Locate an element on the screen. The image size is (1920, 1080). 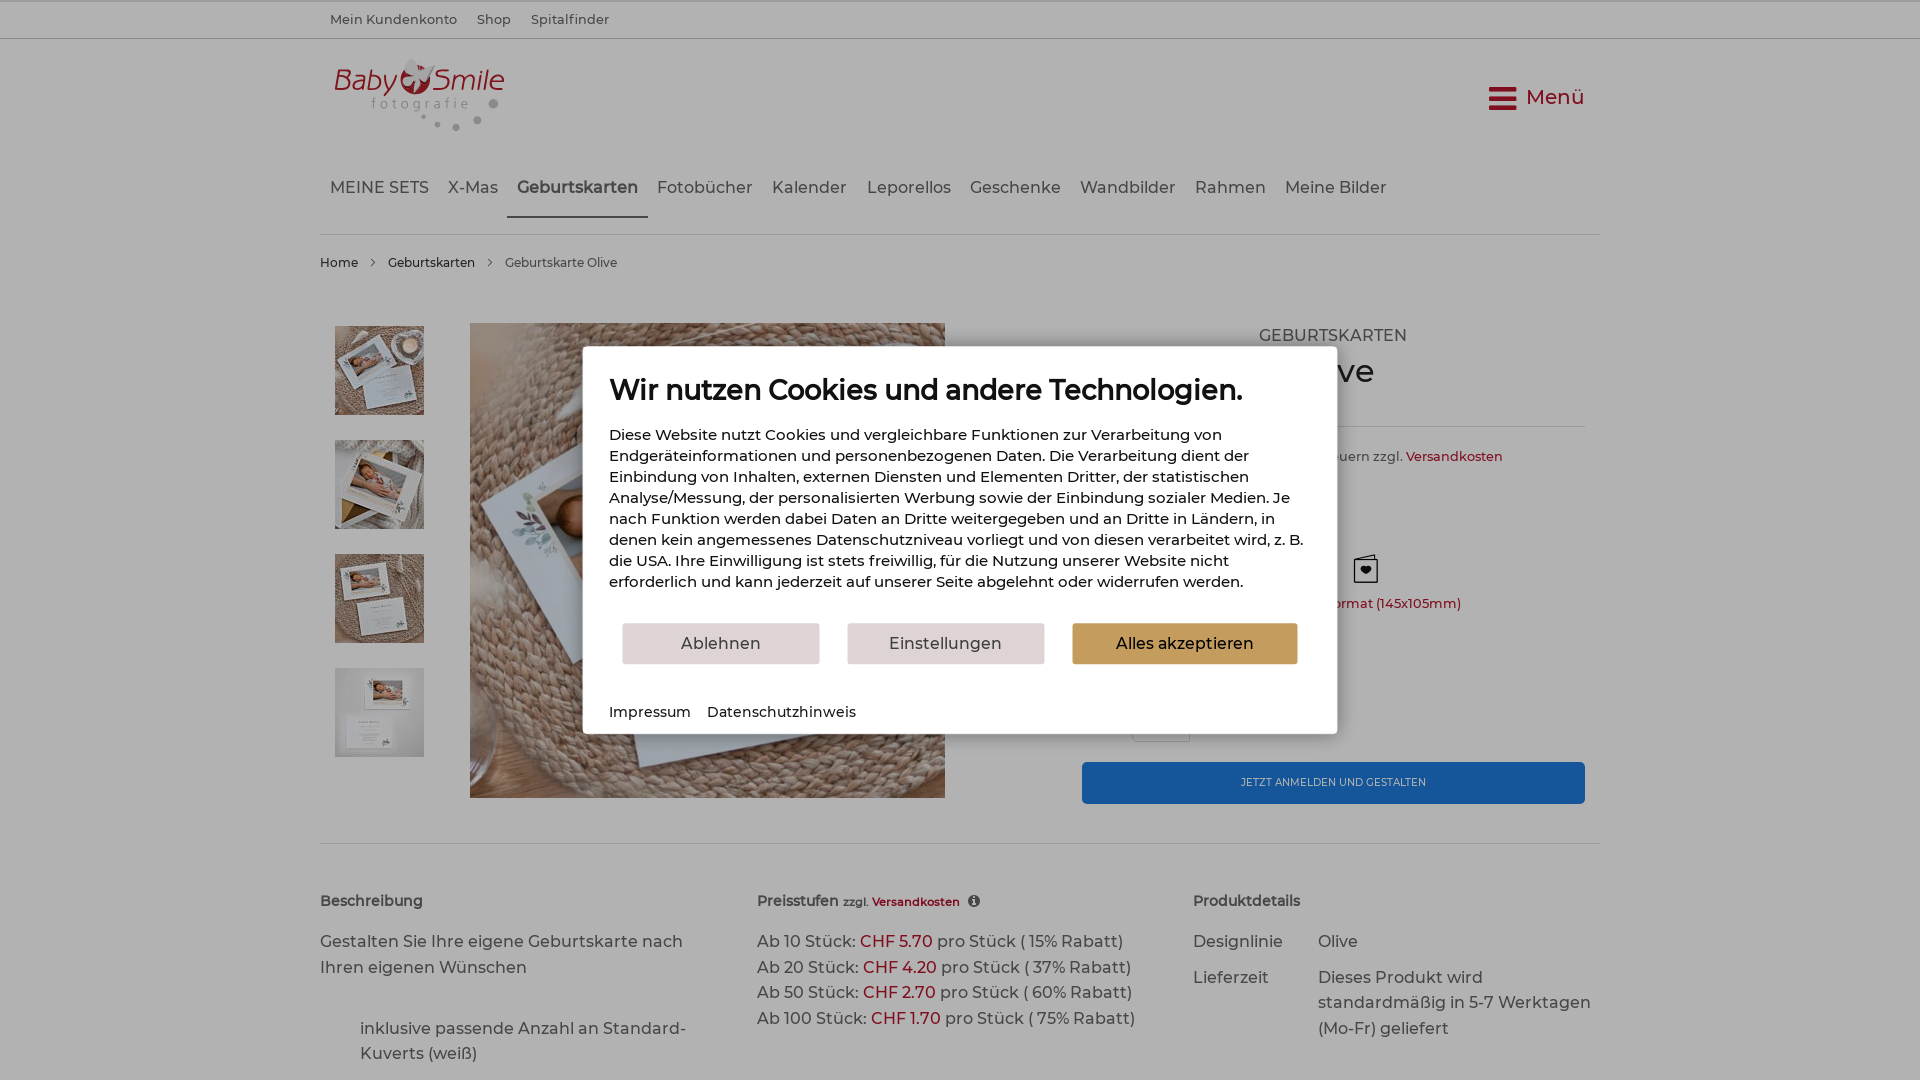
Versandkosten is located at coordinates (916, 902).